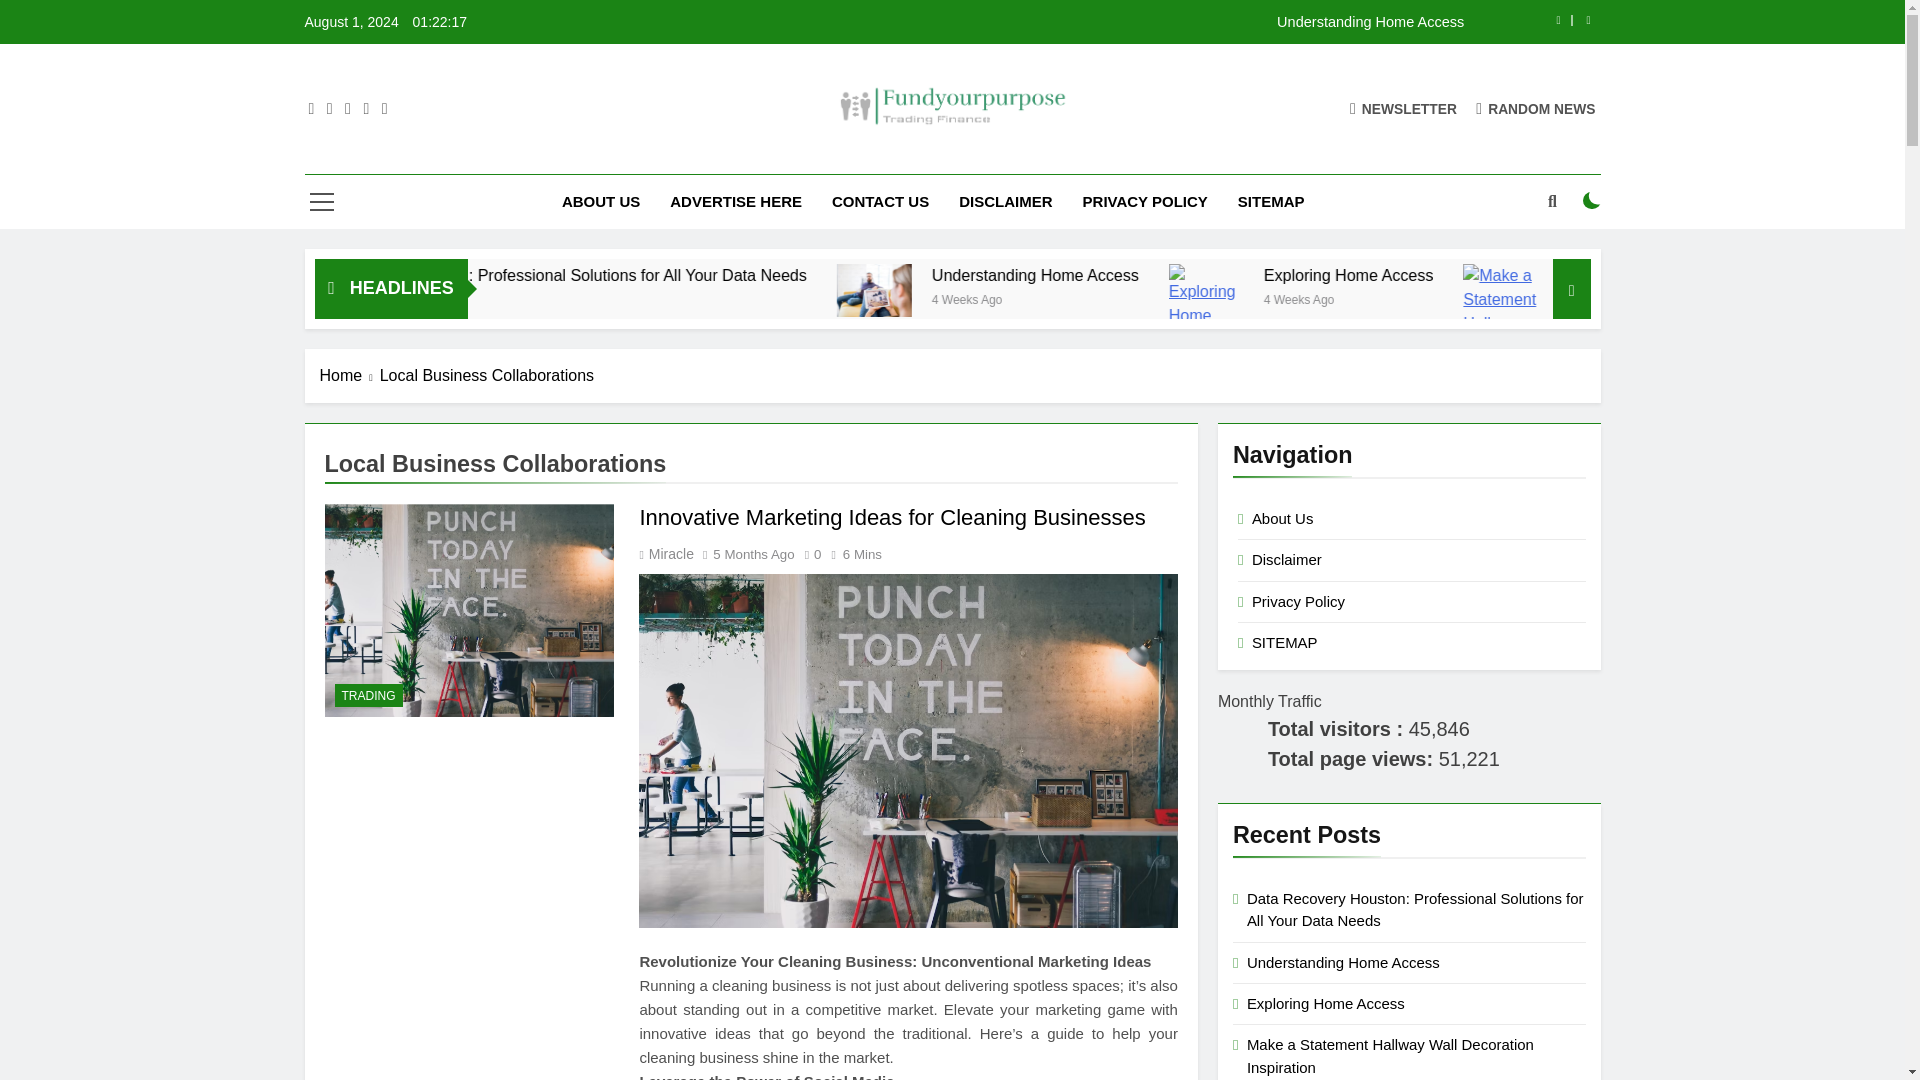 Image resolution: width=1920 pixels, height=1080 pixels. Describe the element at coordinates (1078, 22) in the screenshot. I see `Understanding Home Access` at that location.